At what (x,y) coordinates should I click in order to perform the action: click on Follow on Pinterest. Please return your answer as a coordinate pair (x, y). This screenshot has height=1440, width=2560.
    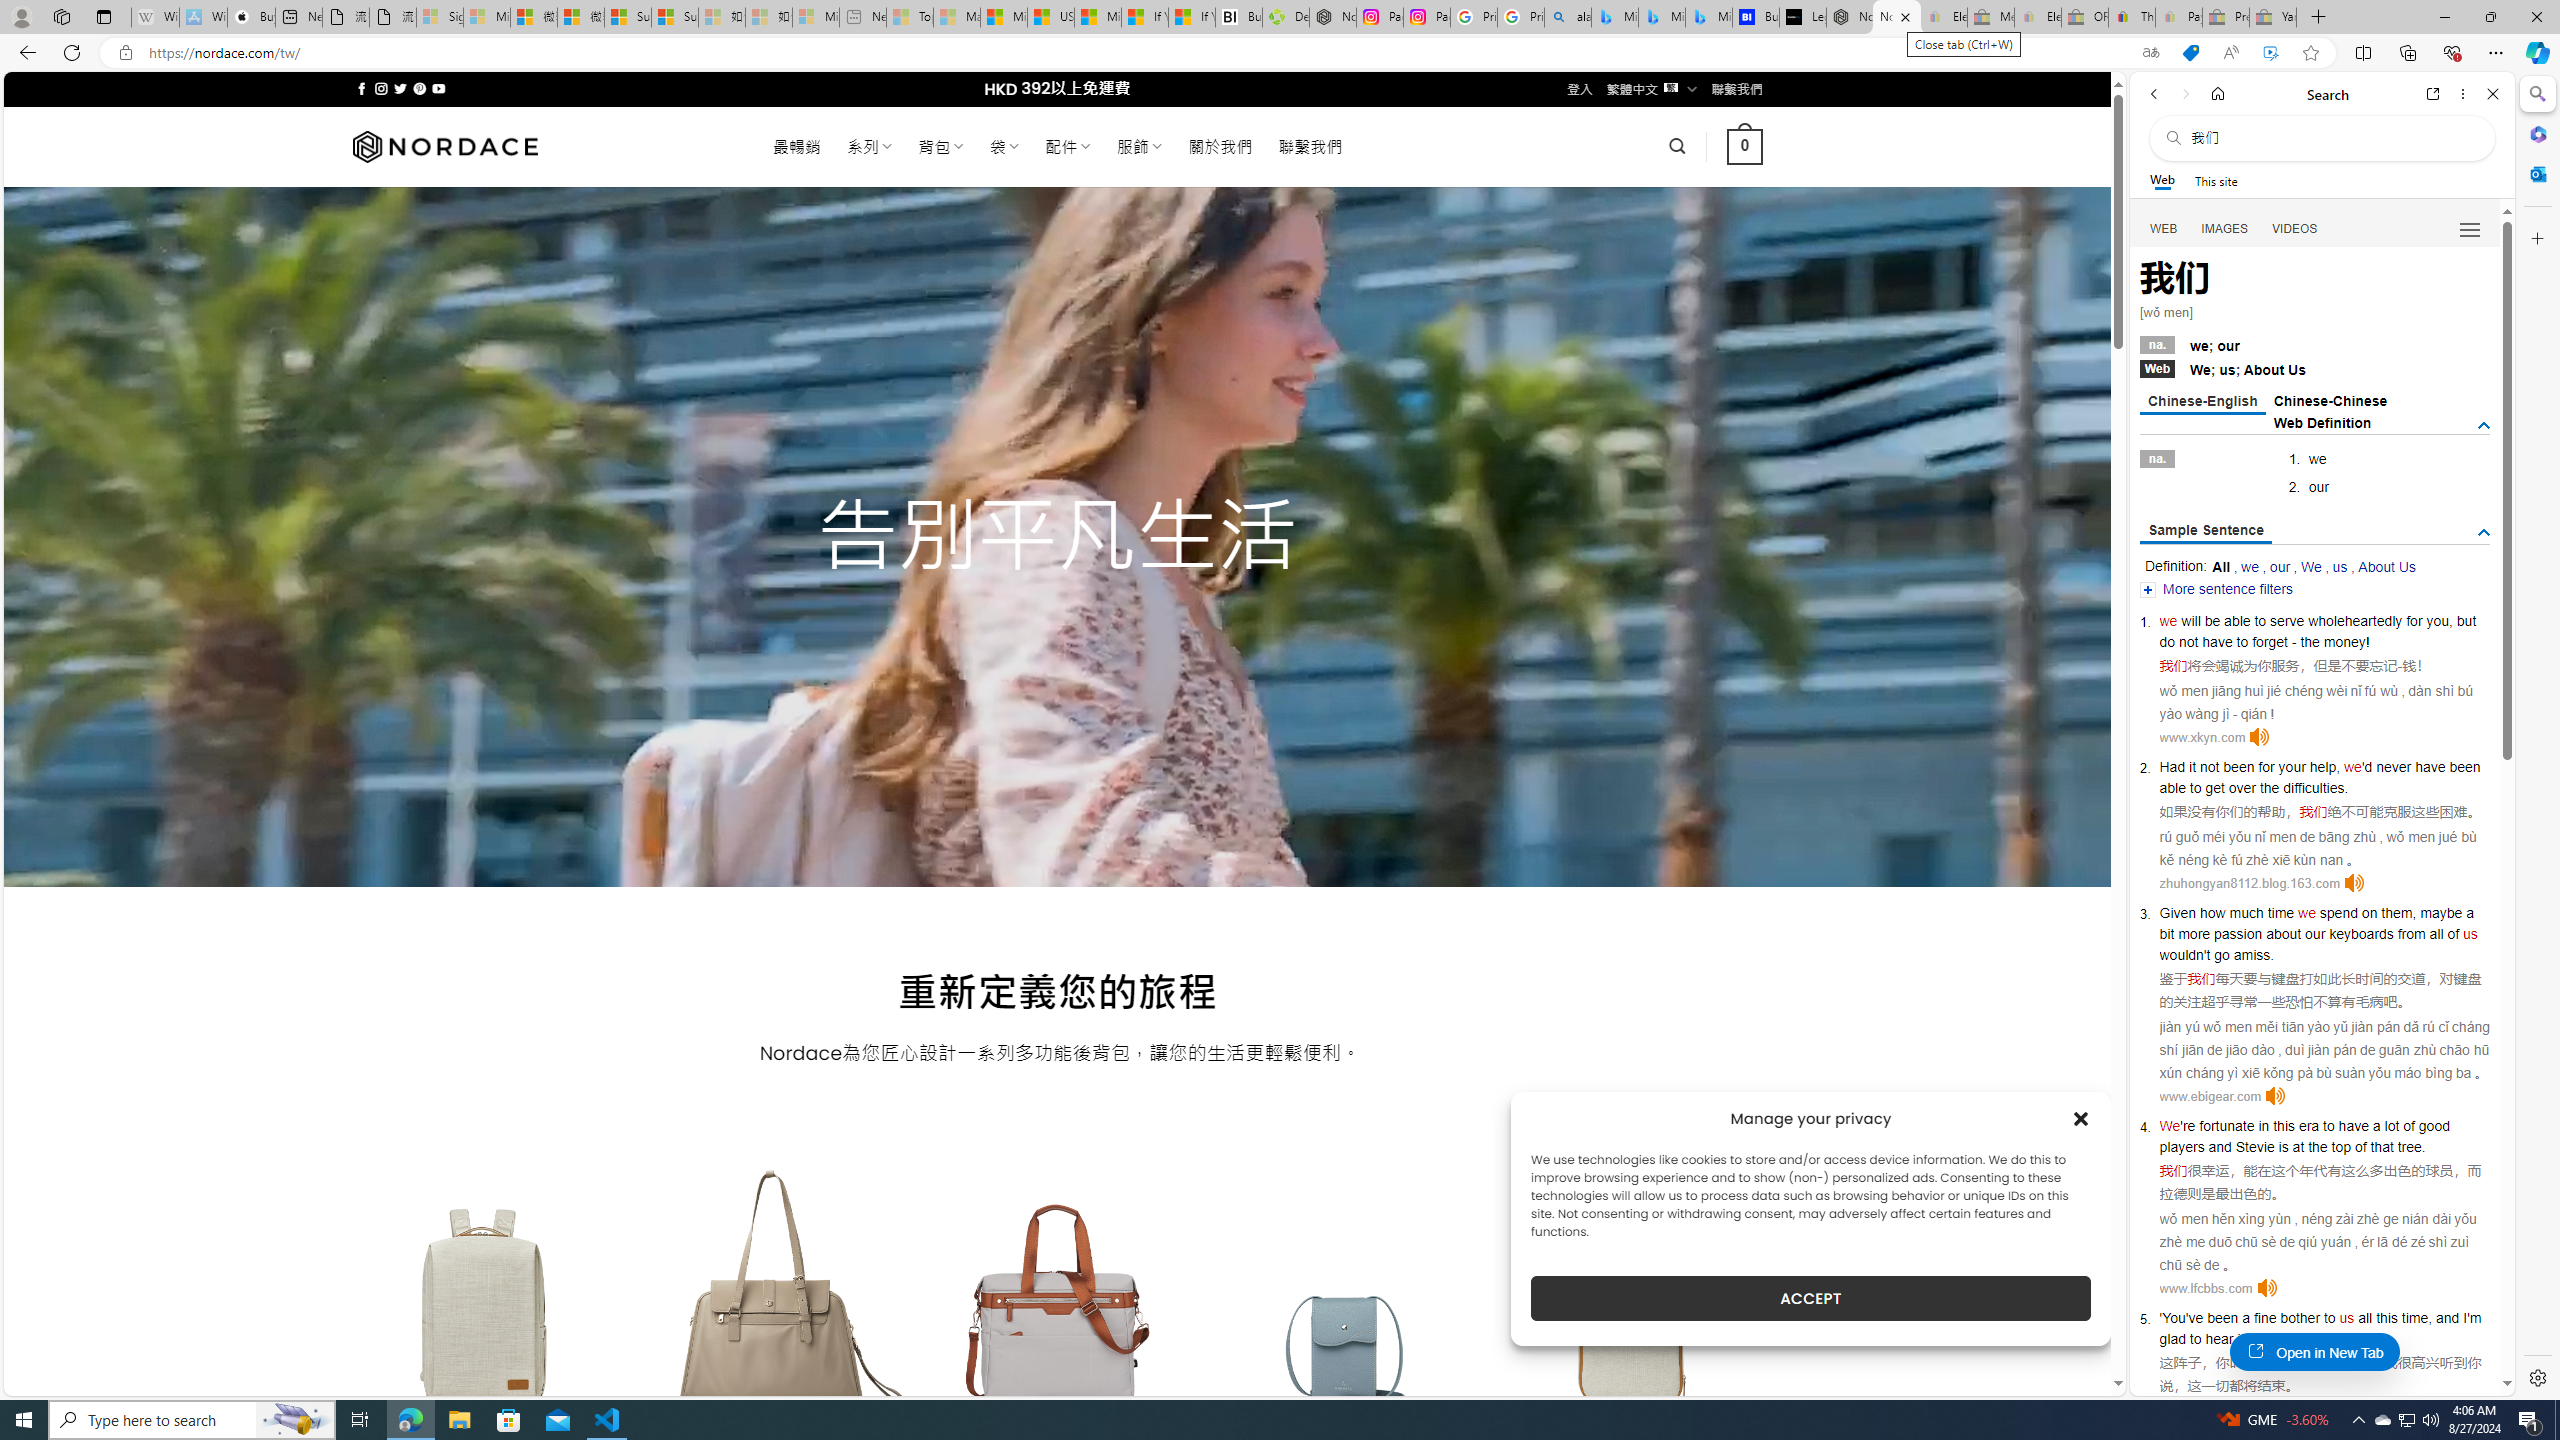
    Looking at the image, I should click on (418, 88).